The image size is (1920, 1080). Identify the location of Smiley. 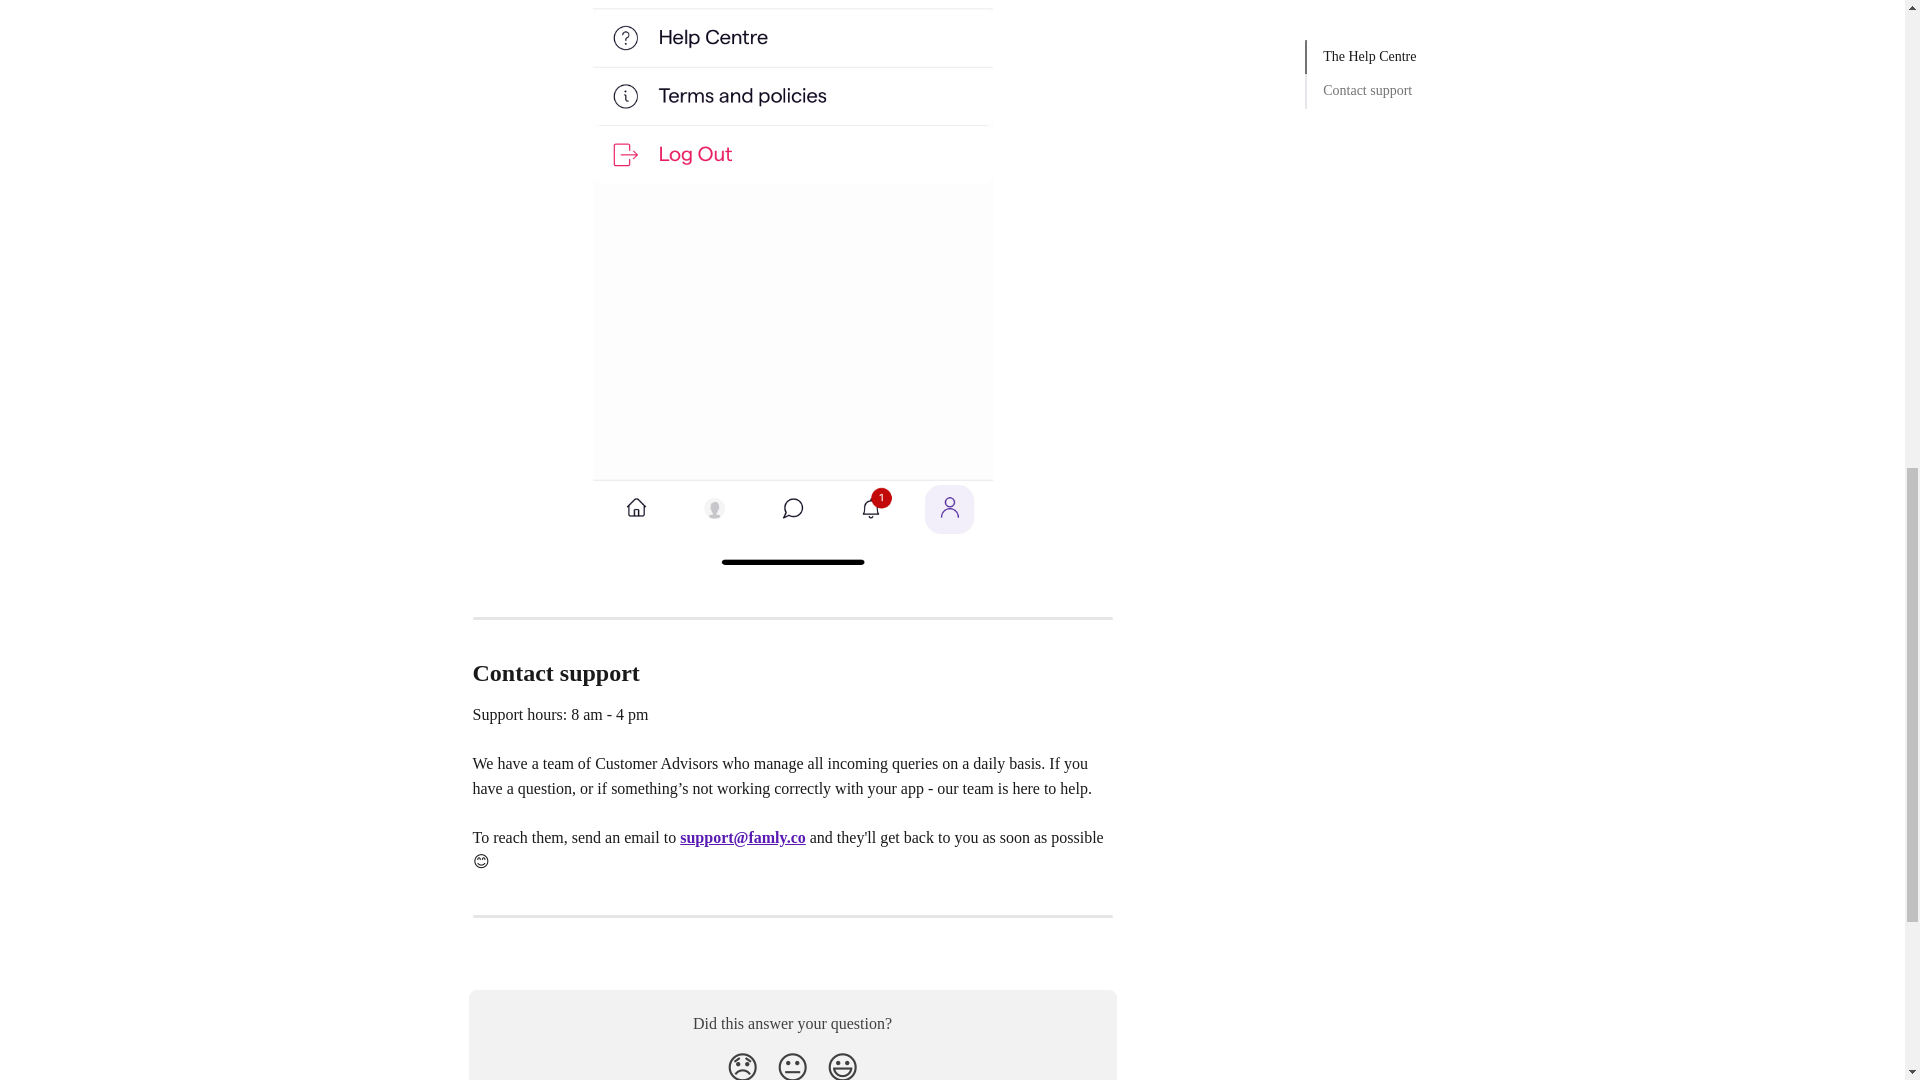
(842, 1064).